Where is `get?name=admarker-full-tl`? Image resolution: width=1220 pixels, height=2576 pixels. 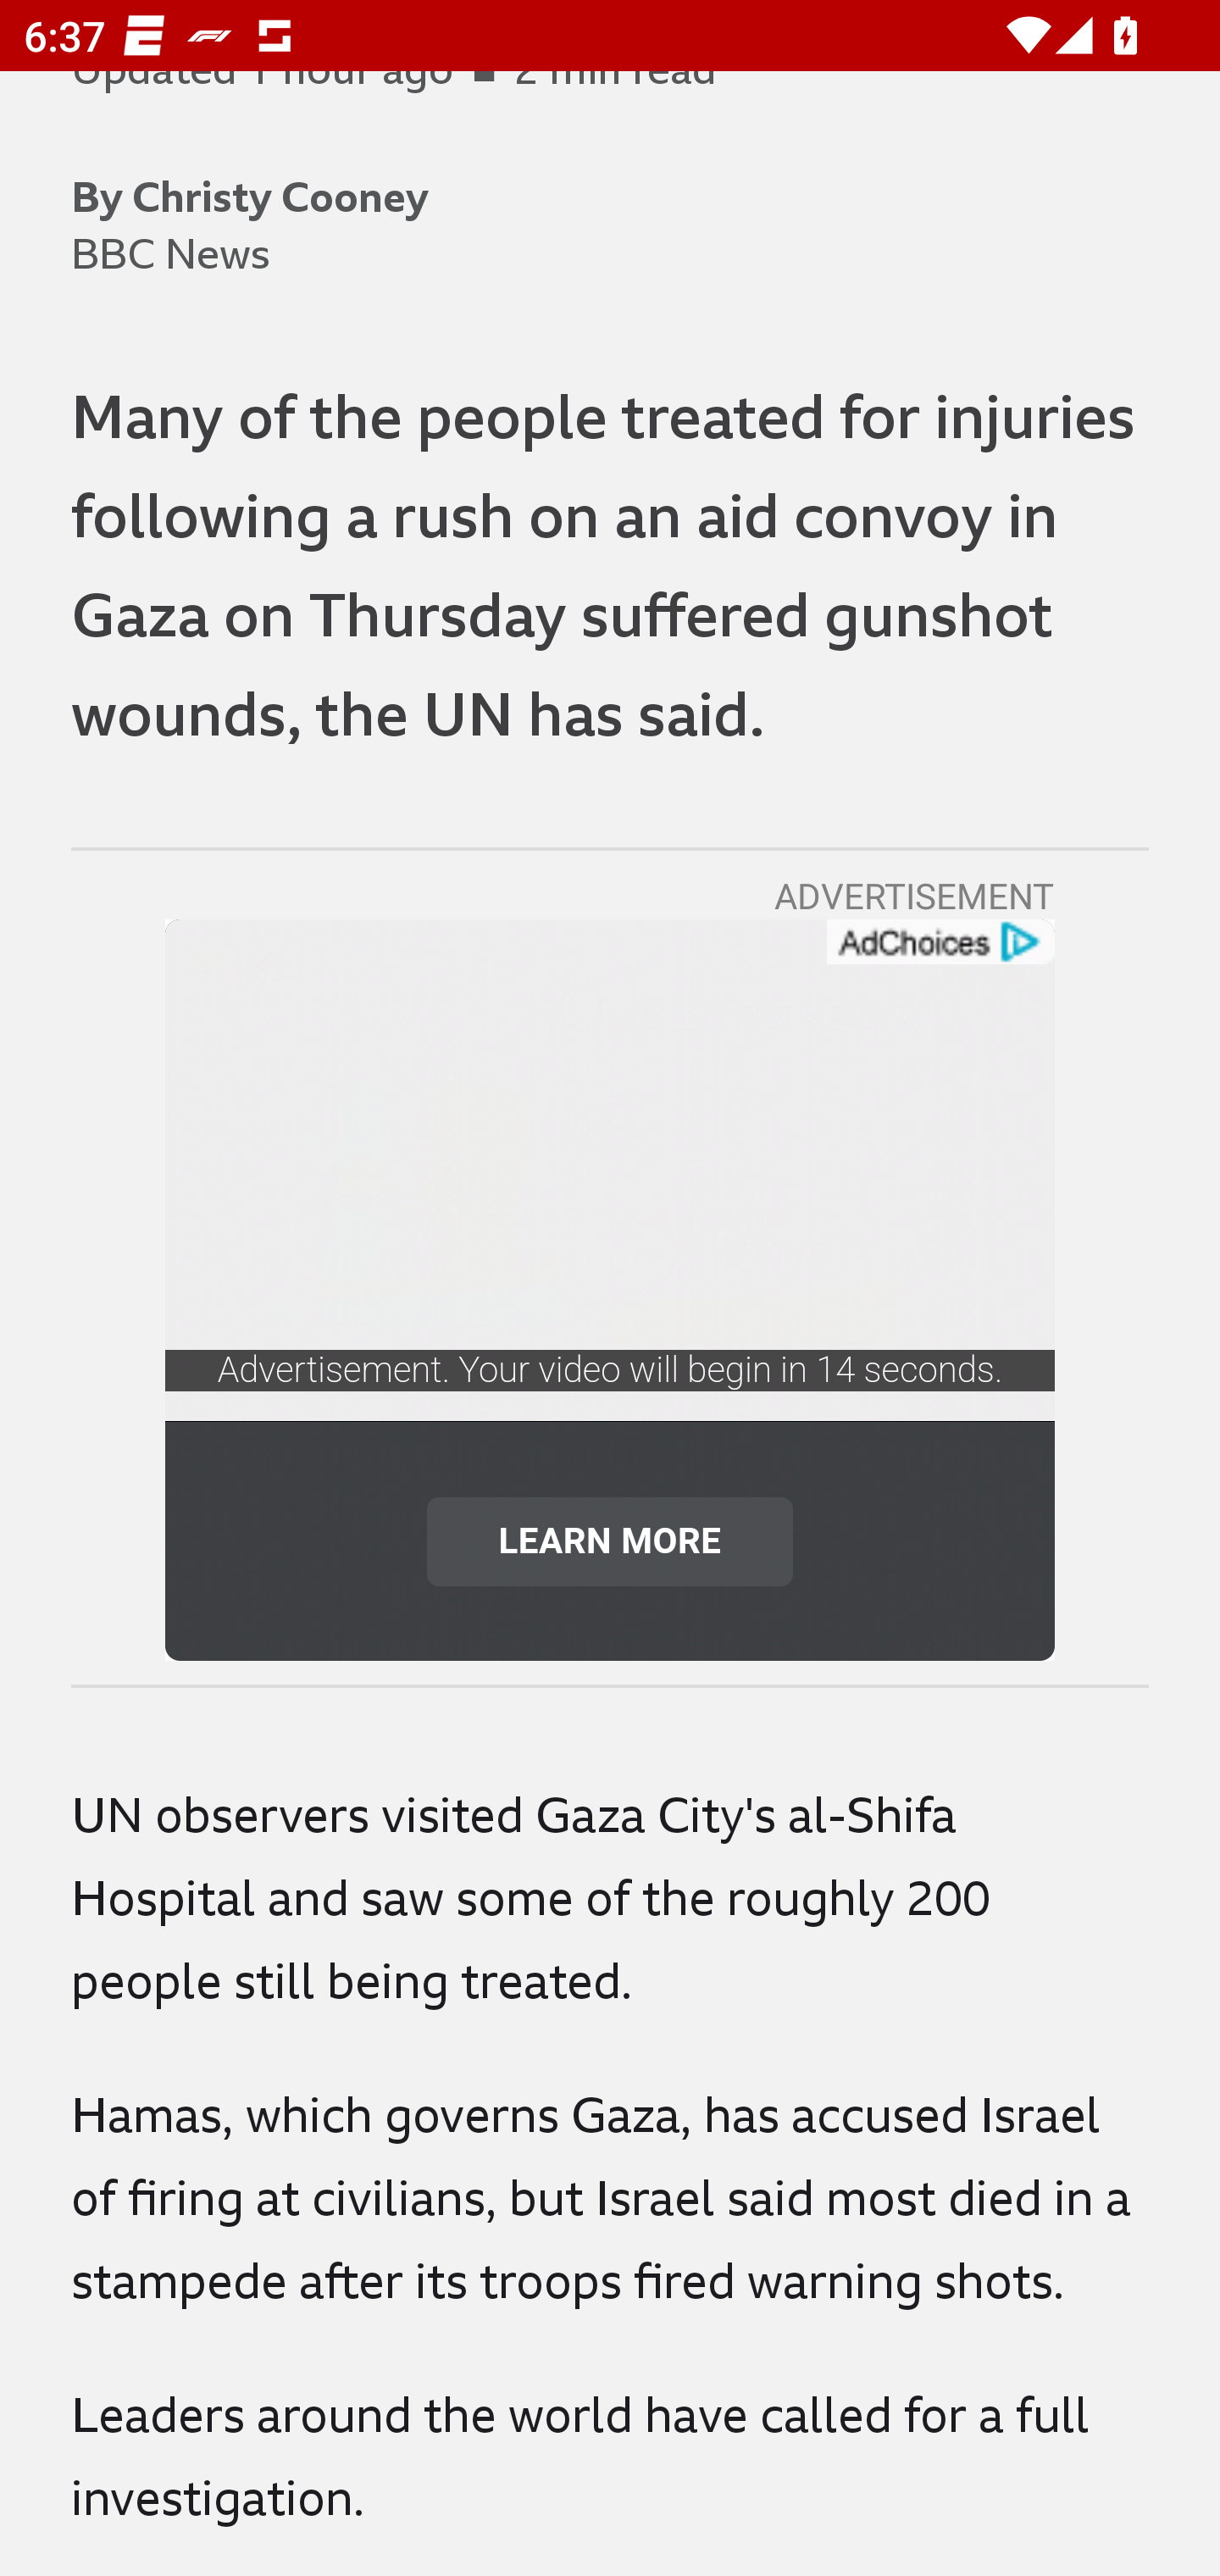 get?name=admarker-full-tl is located at coordinates (939, 942).